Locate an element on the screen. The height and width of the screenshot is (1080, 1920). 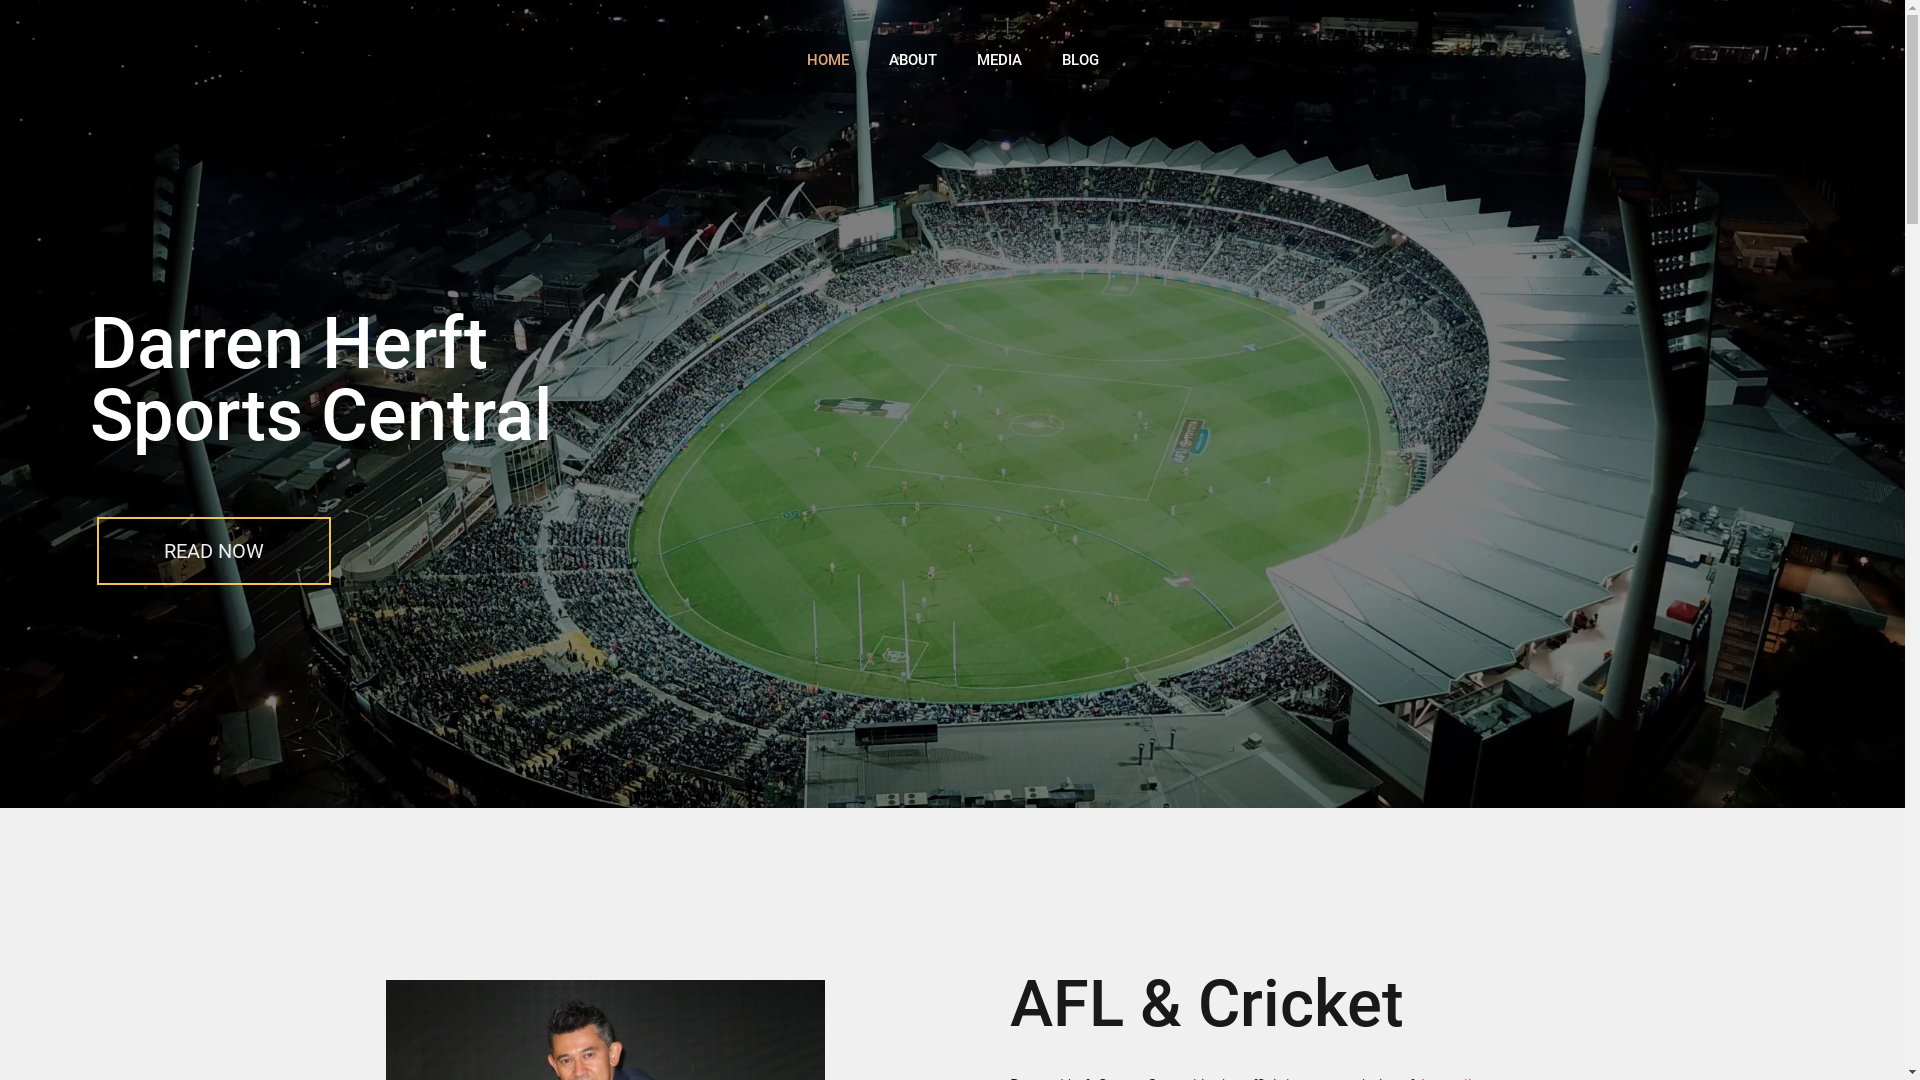
READ NOW is located at coordinates (214, 551).